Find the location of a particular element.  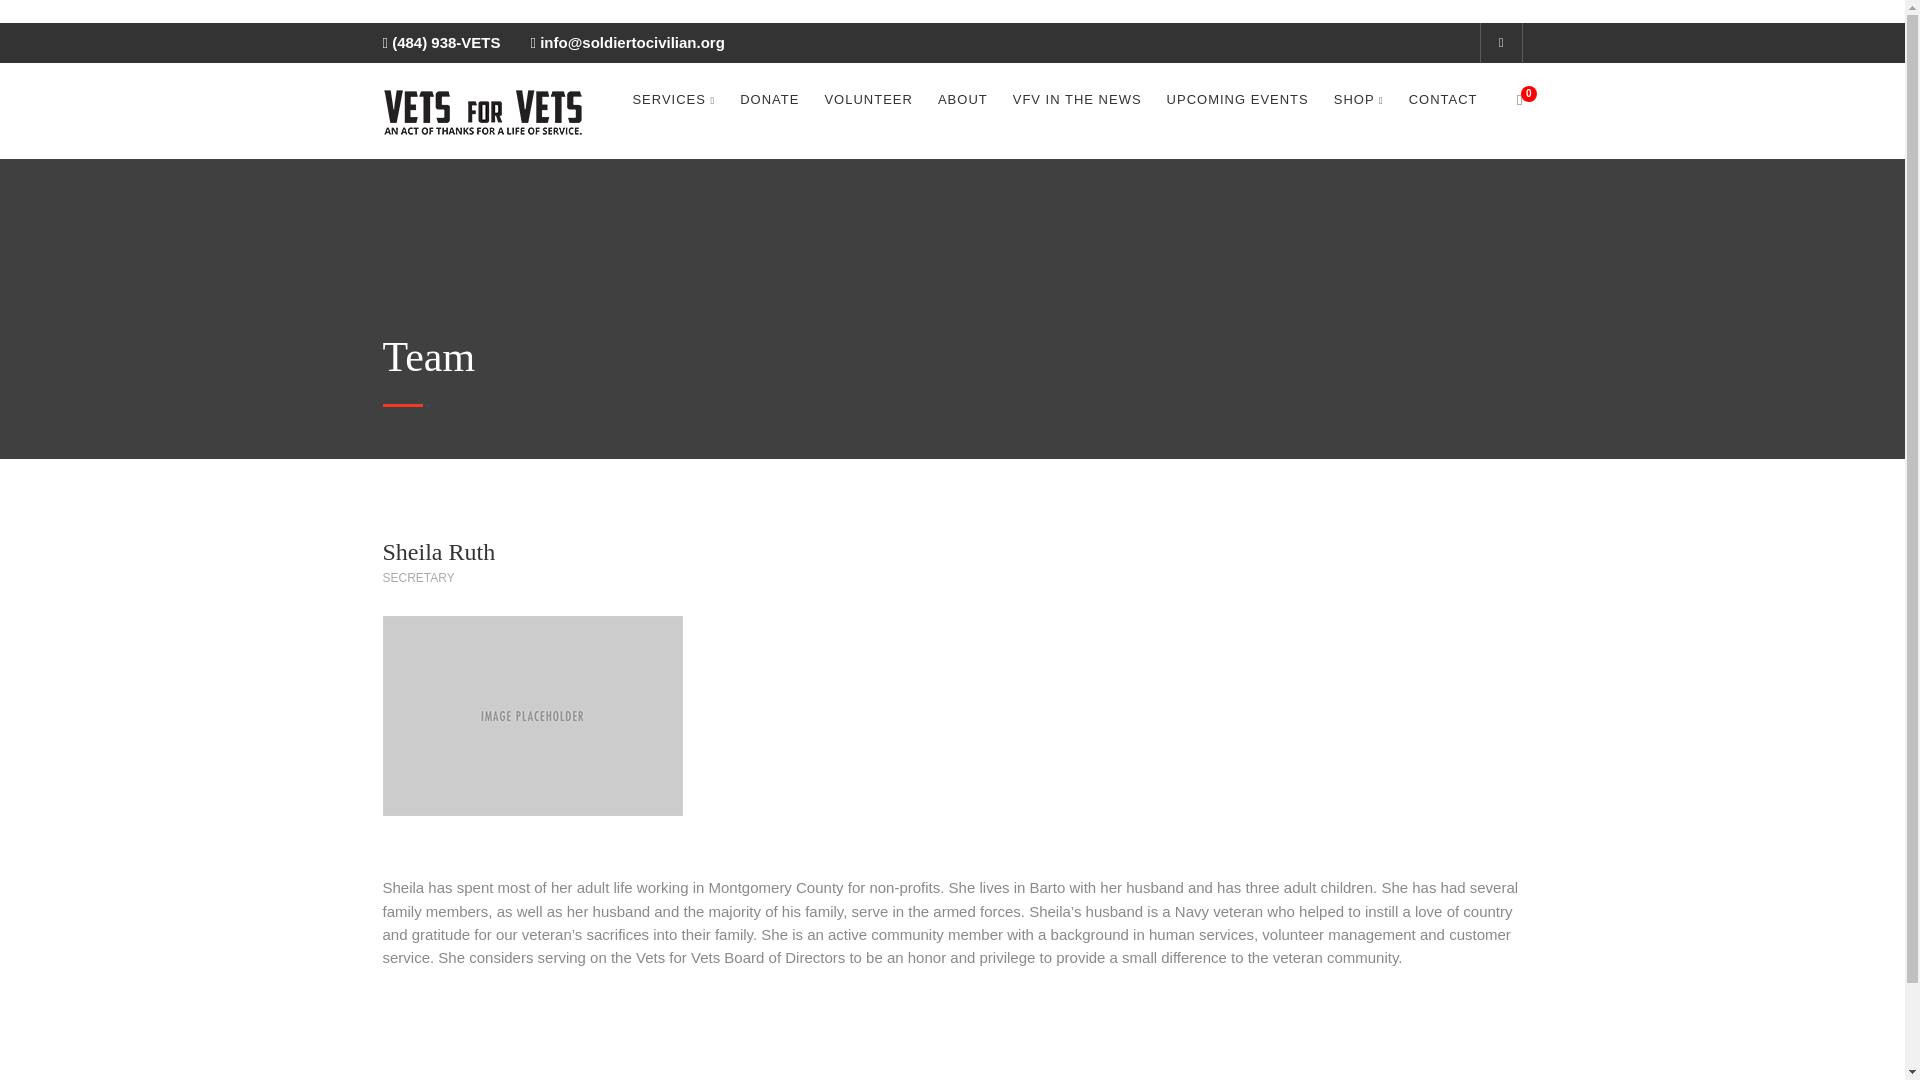

ABOUT is located at coordinates (963, 100).